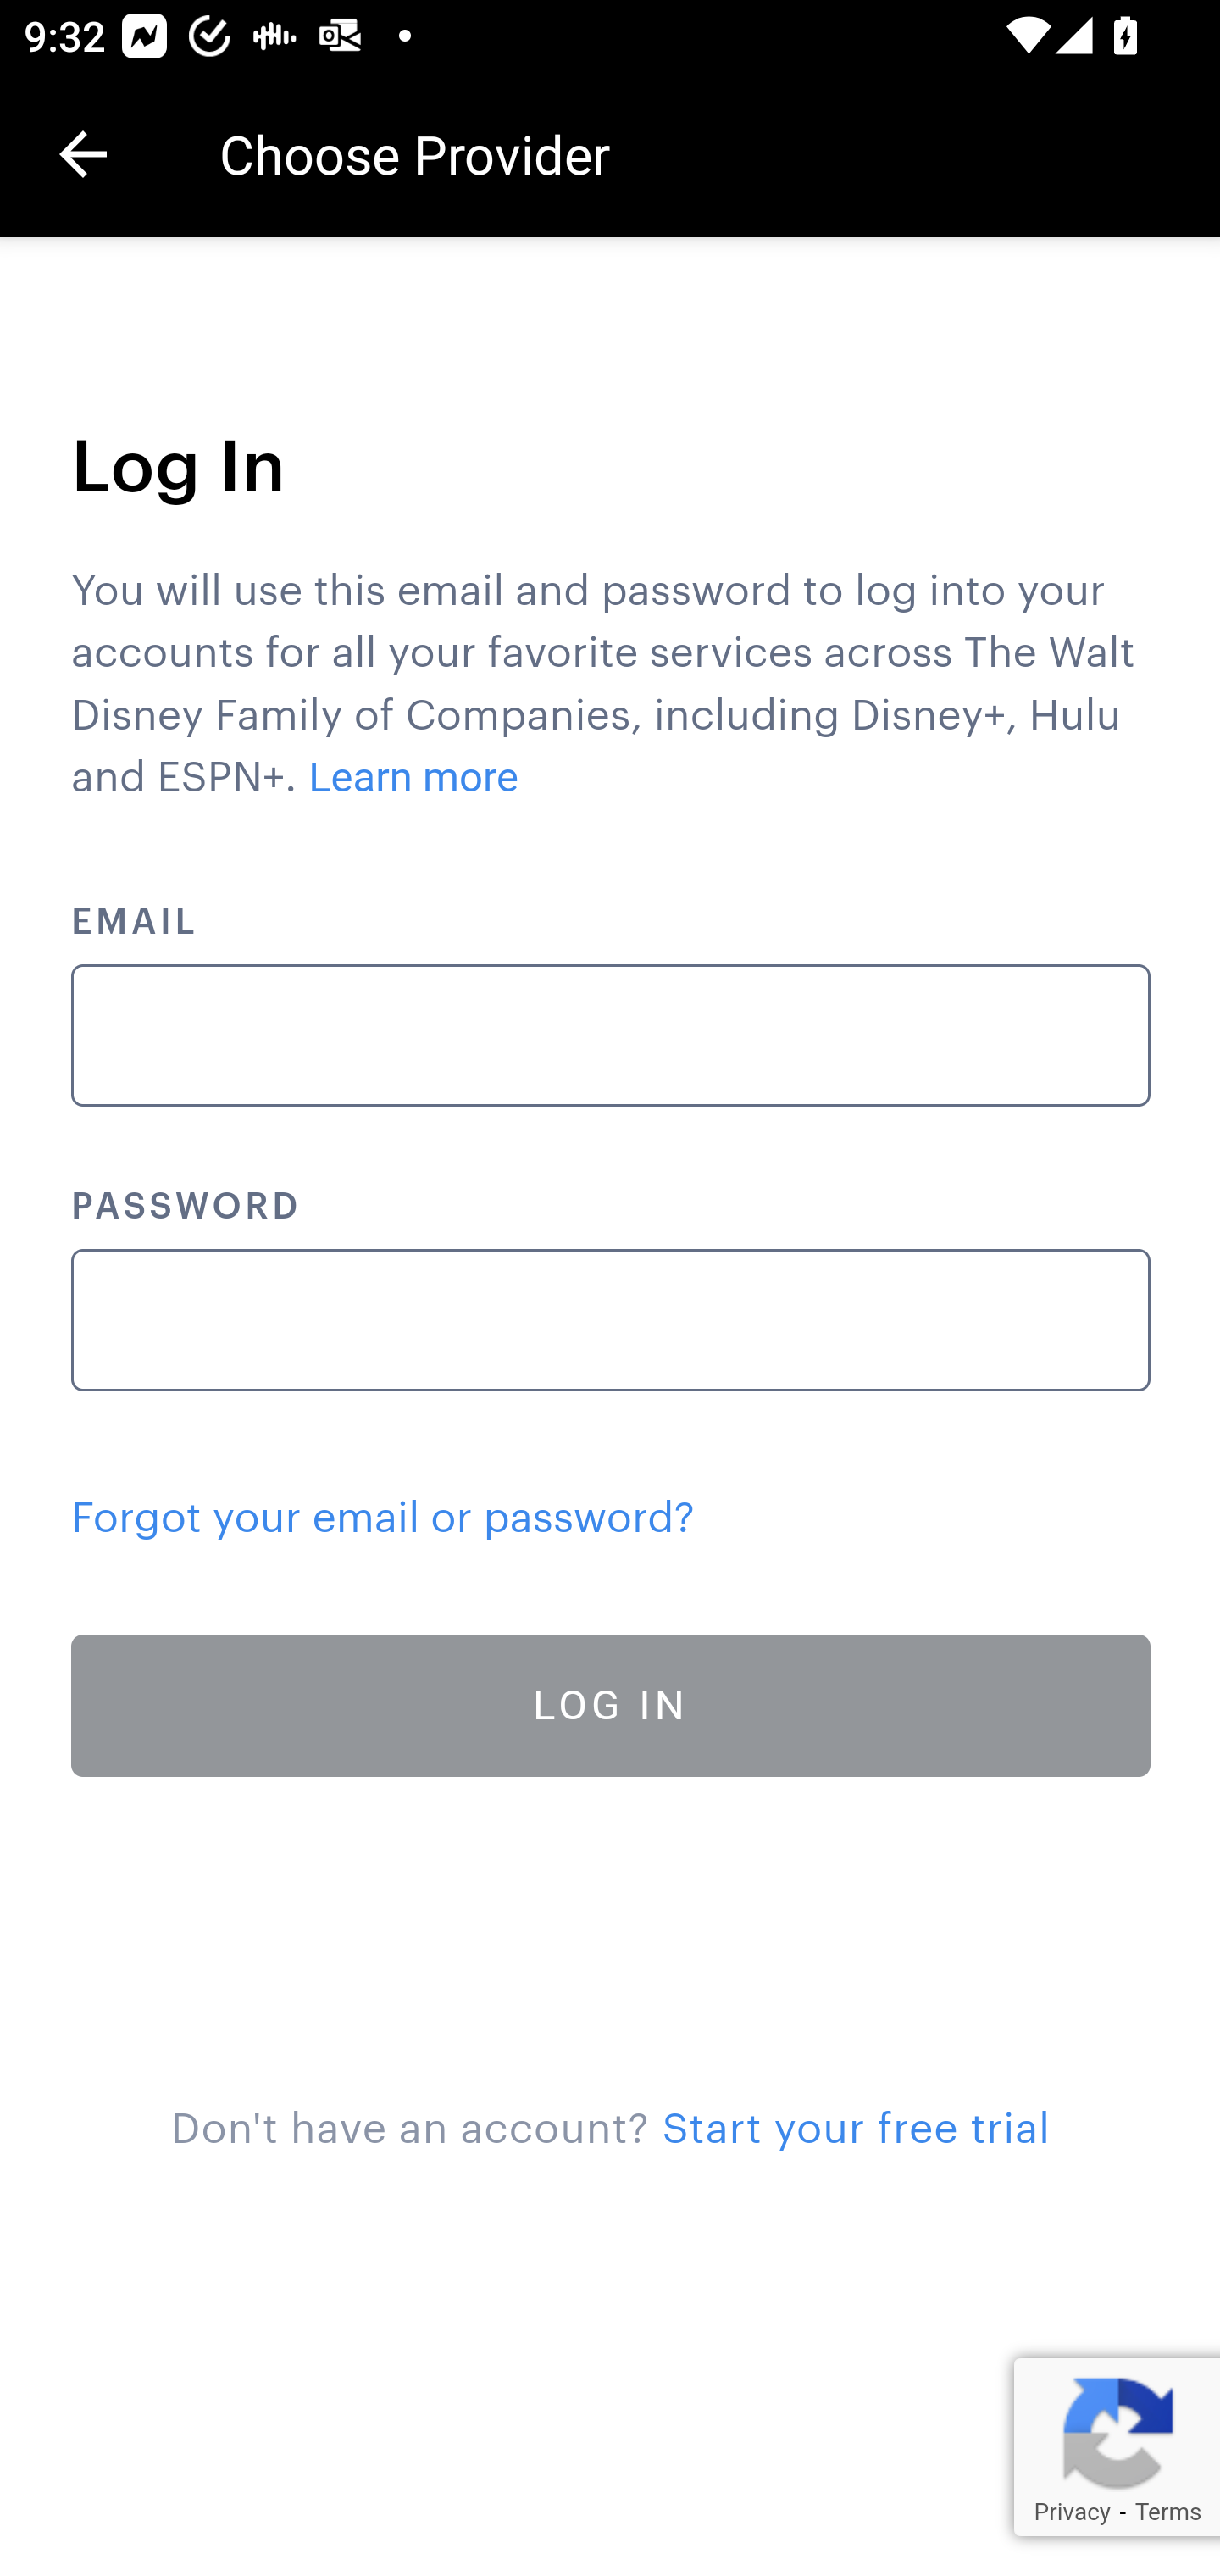 The image size is (1220, 2576). Describe the element at coordinates (415, 778) in the screenshot. I see `Learn more` at that location.